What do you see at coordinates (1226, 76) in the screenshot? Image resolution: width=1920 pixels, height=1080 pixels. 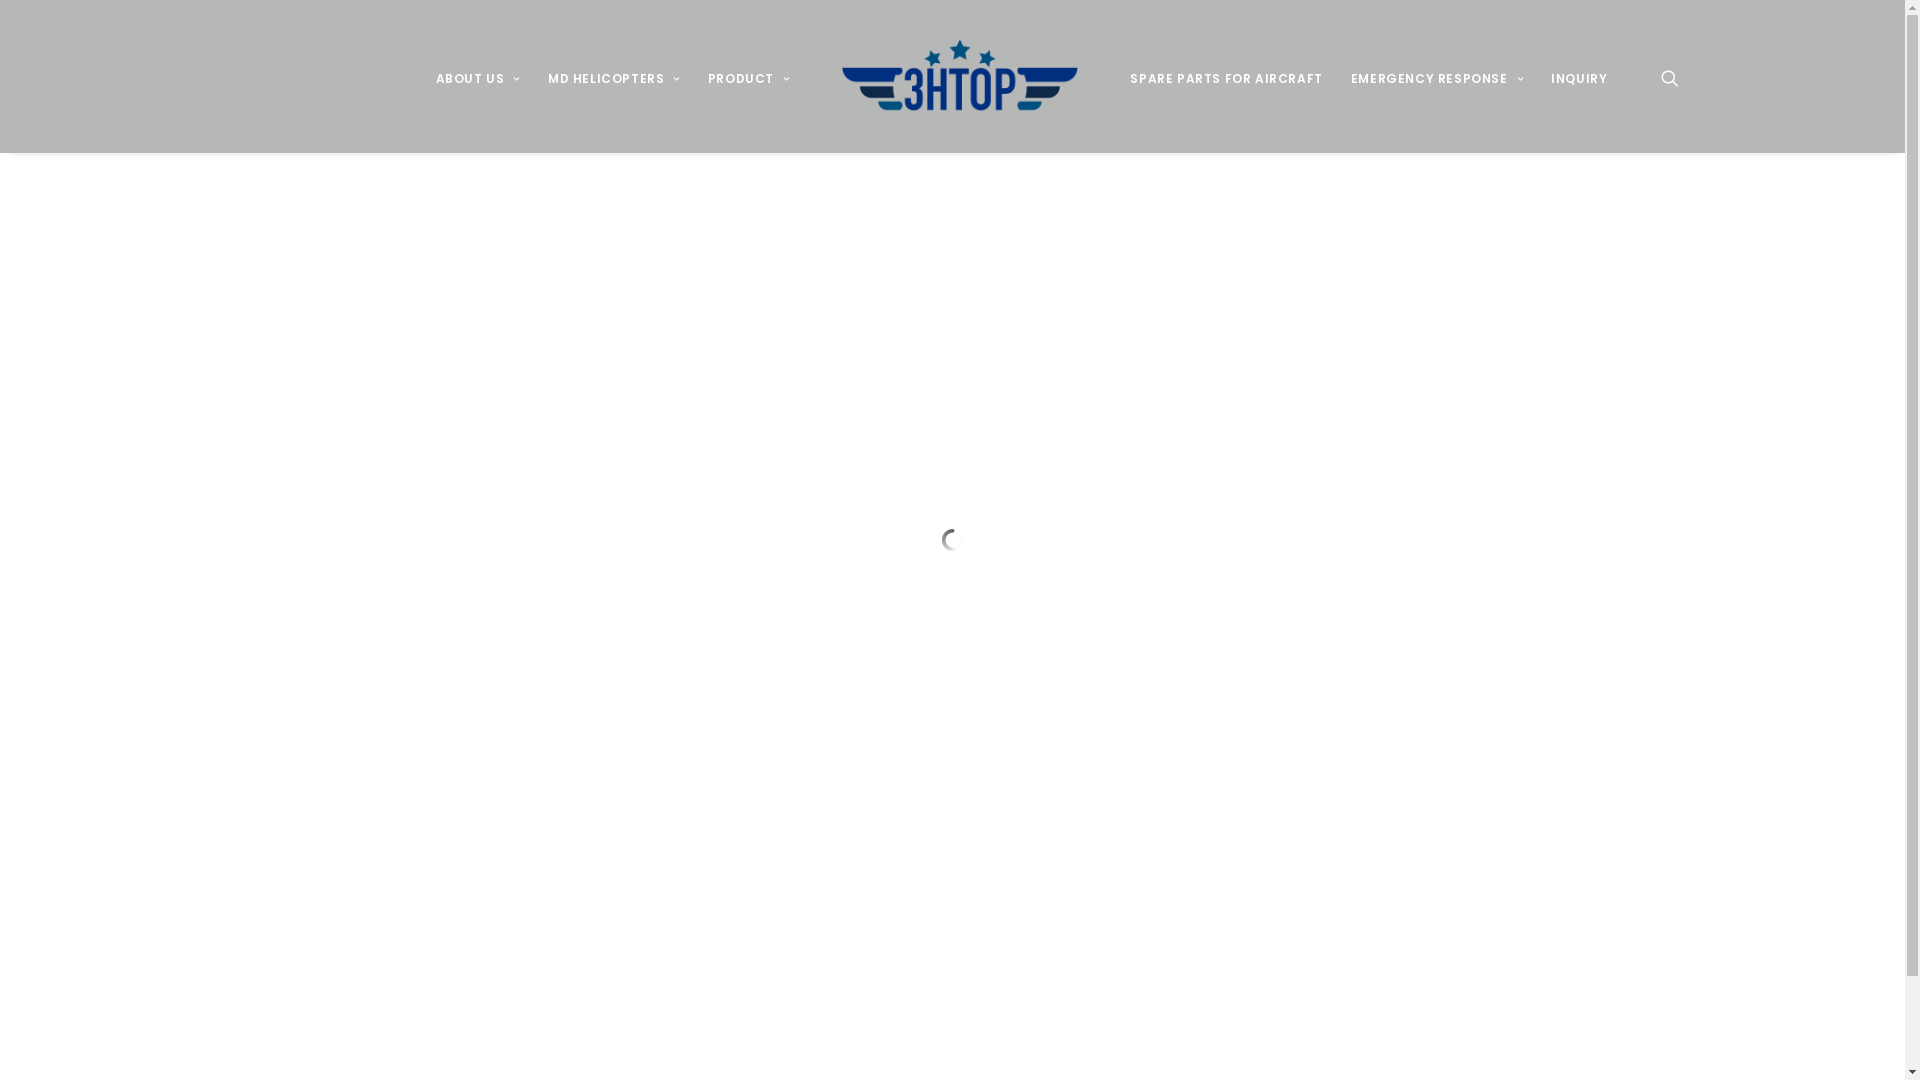 I see `SPARE PARTS FOR AIRCRAFT` at bounding box center [1226, 76].